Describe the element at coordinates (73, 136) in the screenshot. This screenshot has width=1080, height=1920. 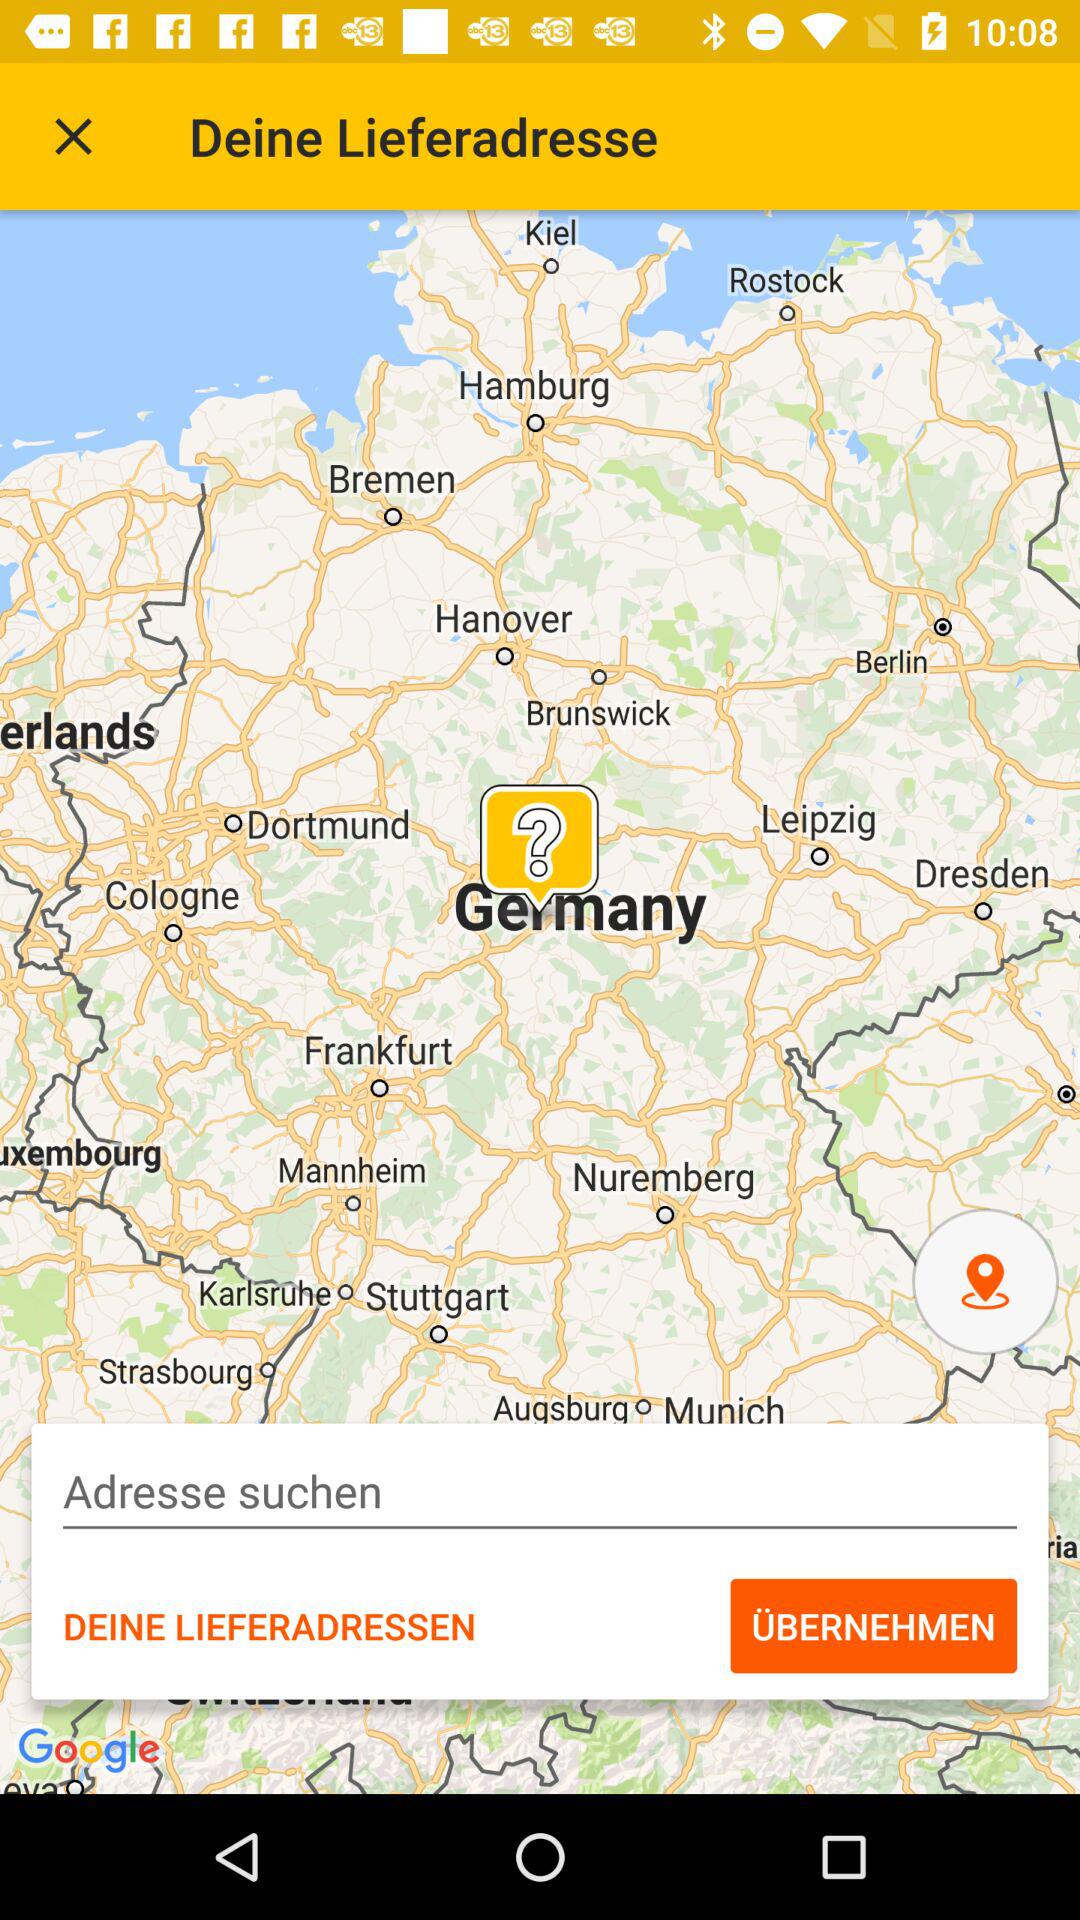
I see `open icon next to the deine lieferadresse icon` at that location.